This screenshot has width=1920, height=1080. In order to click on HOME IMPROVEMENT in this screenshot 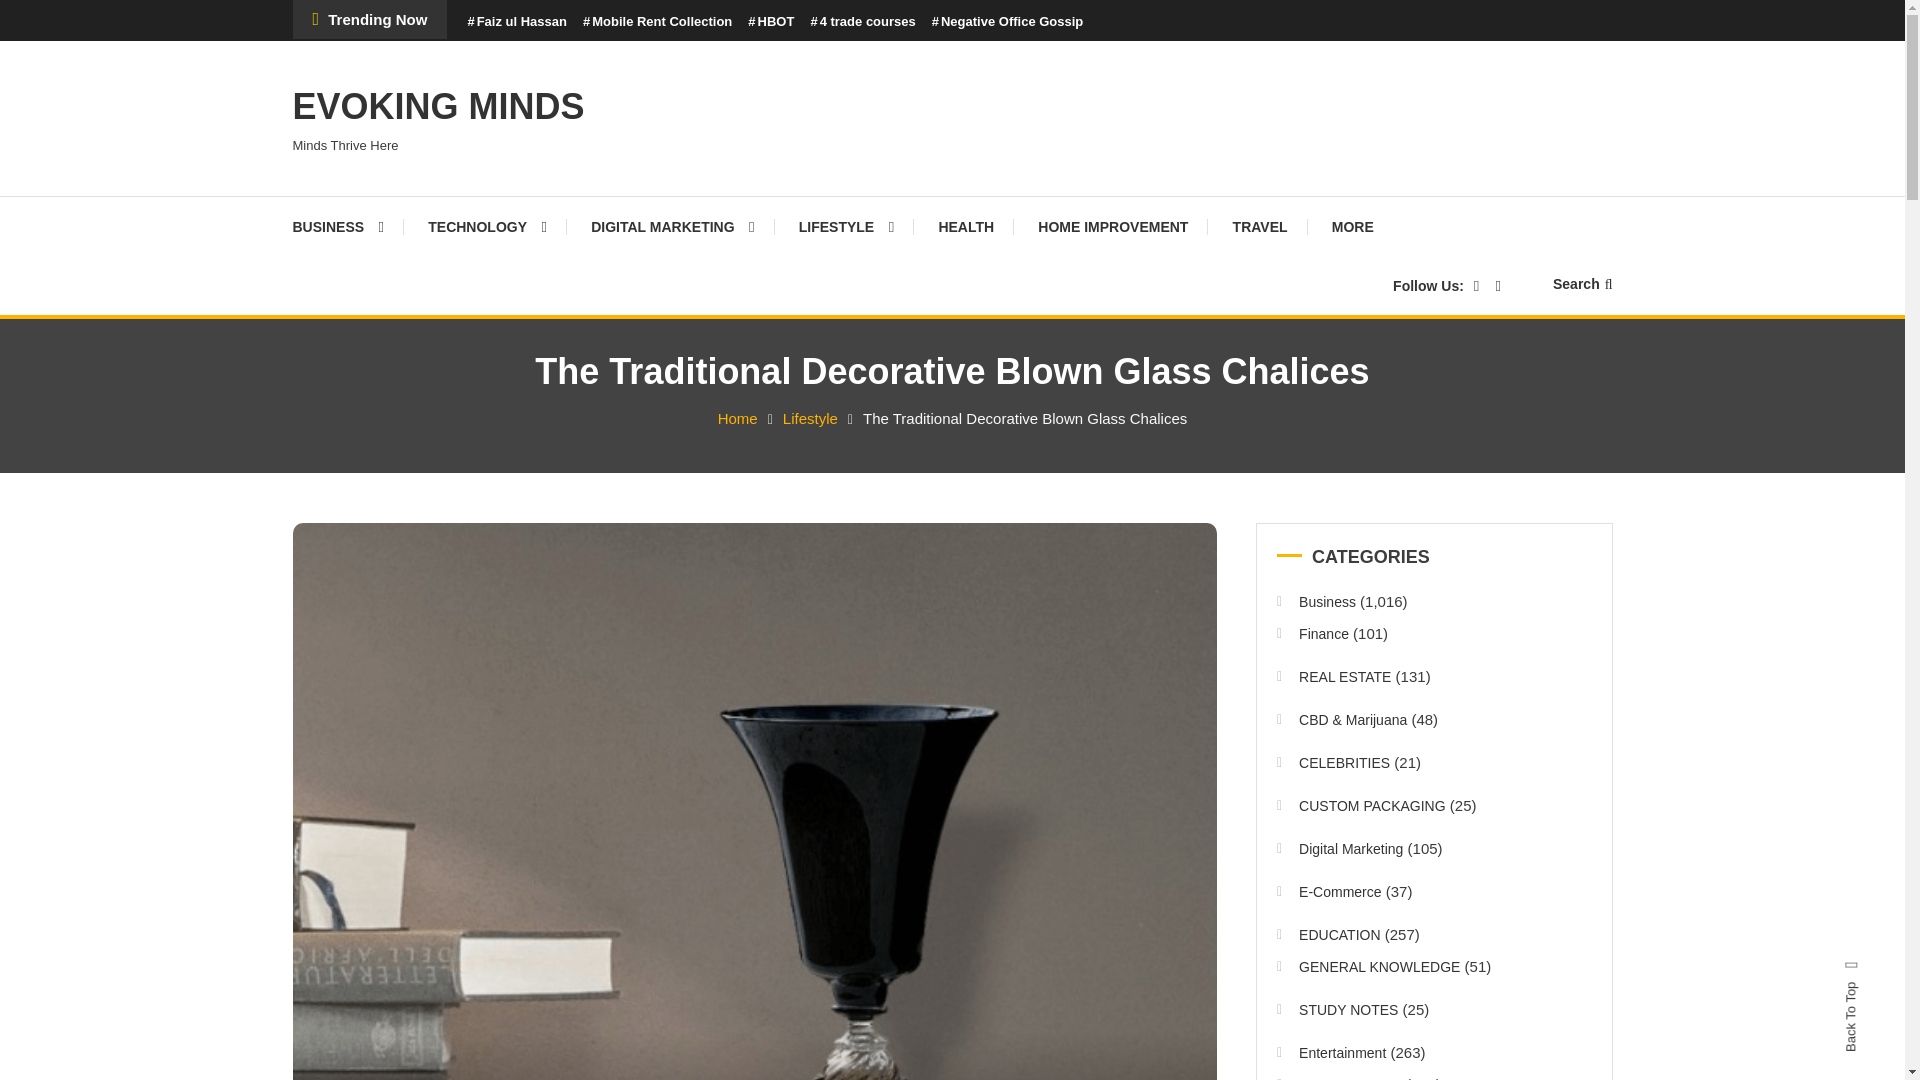, I will do `click(1112, 226)`.